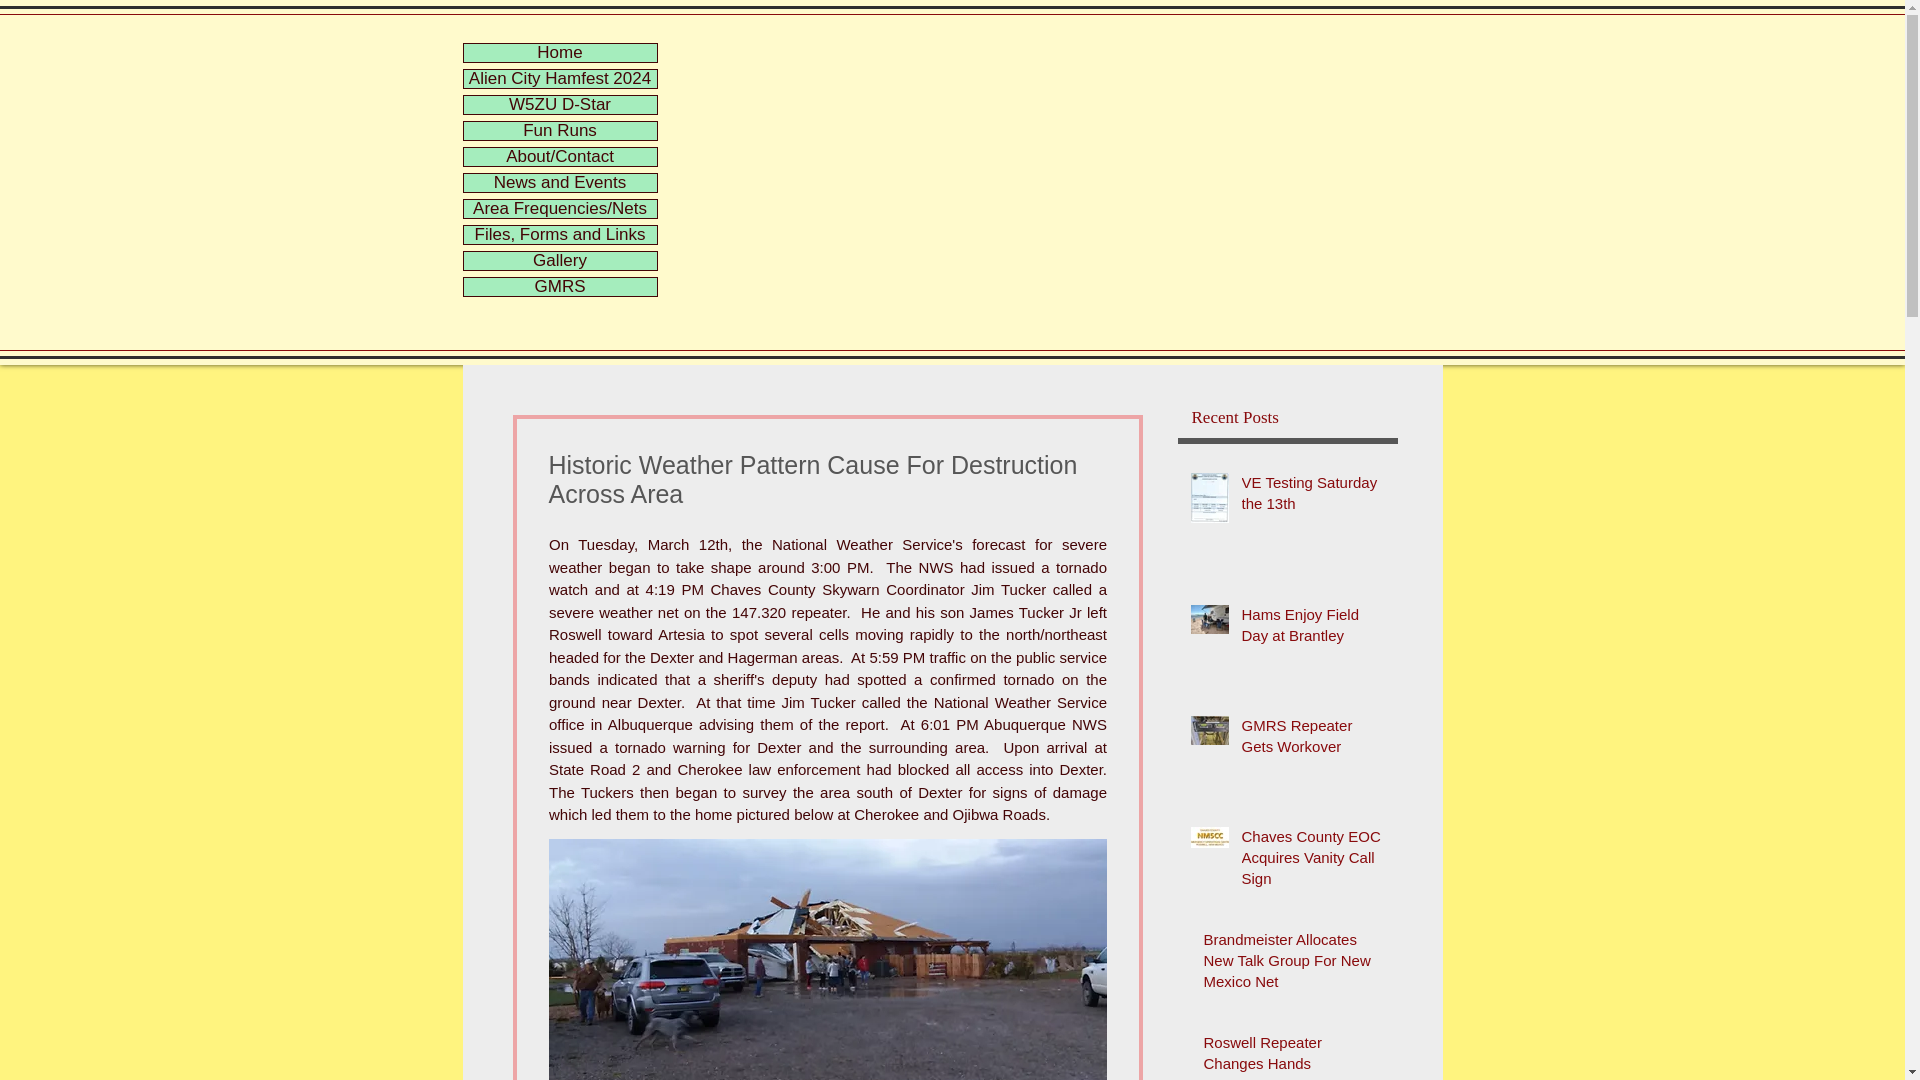 The width and height of the screenshot is (1920, 1080). I want to click on News and Events, so click(560, 182).